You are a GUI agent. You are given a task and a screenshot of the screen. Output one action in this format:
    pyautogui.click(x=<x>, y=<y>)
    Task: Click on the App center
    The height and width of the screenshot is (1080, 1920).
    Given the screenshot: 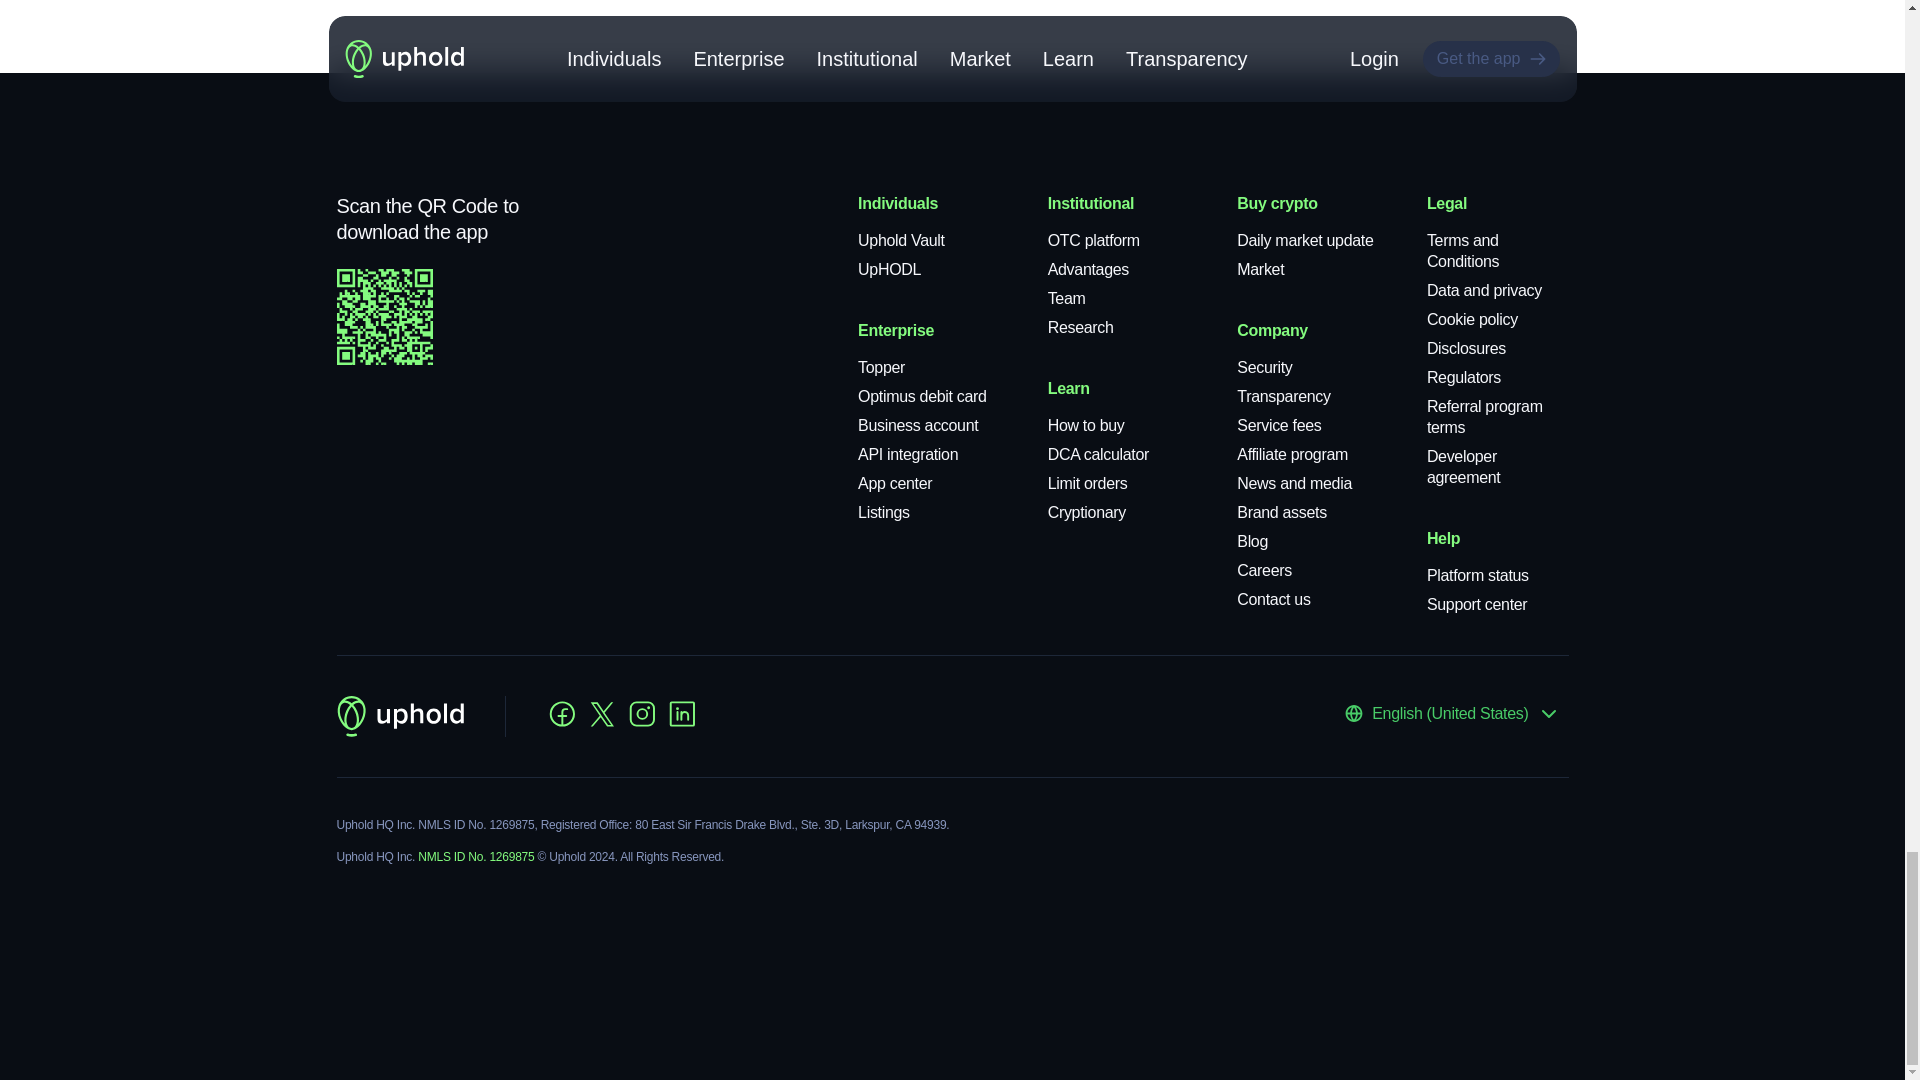 What is the action you would take?
    pyautogui.click(x=894, y=484)
    